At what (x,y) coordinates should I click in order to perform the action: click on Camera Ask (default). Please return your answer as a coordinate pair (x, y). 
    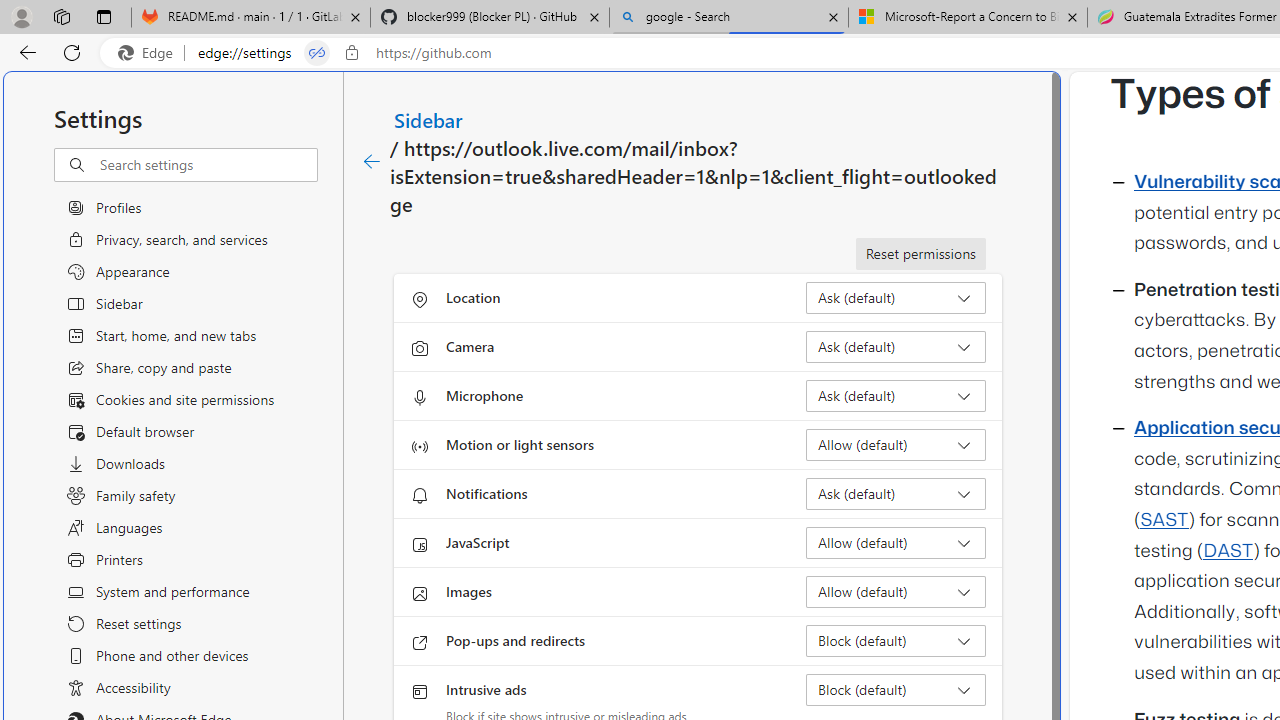
    Looking at the image, I should click on (896, 346).